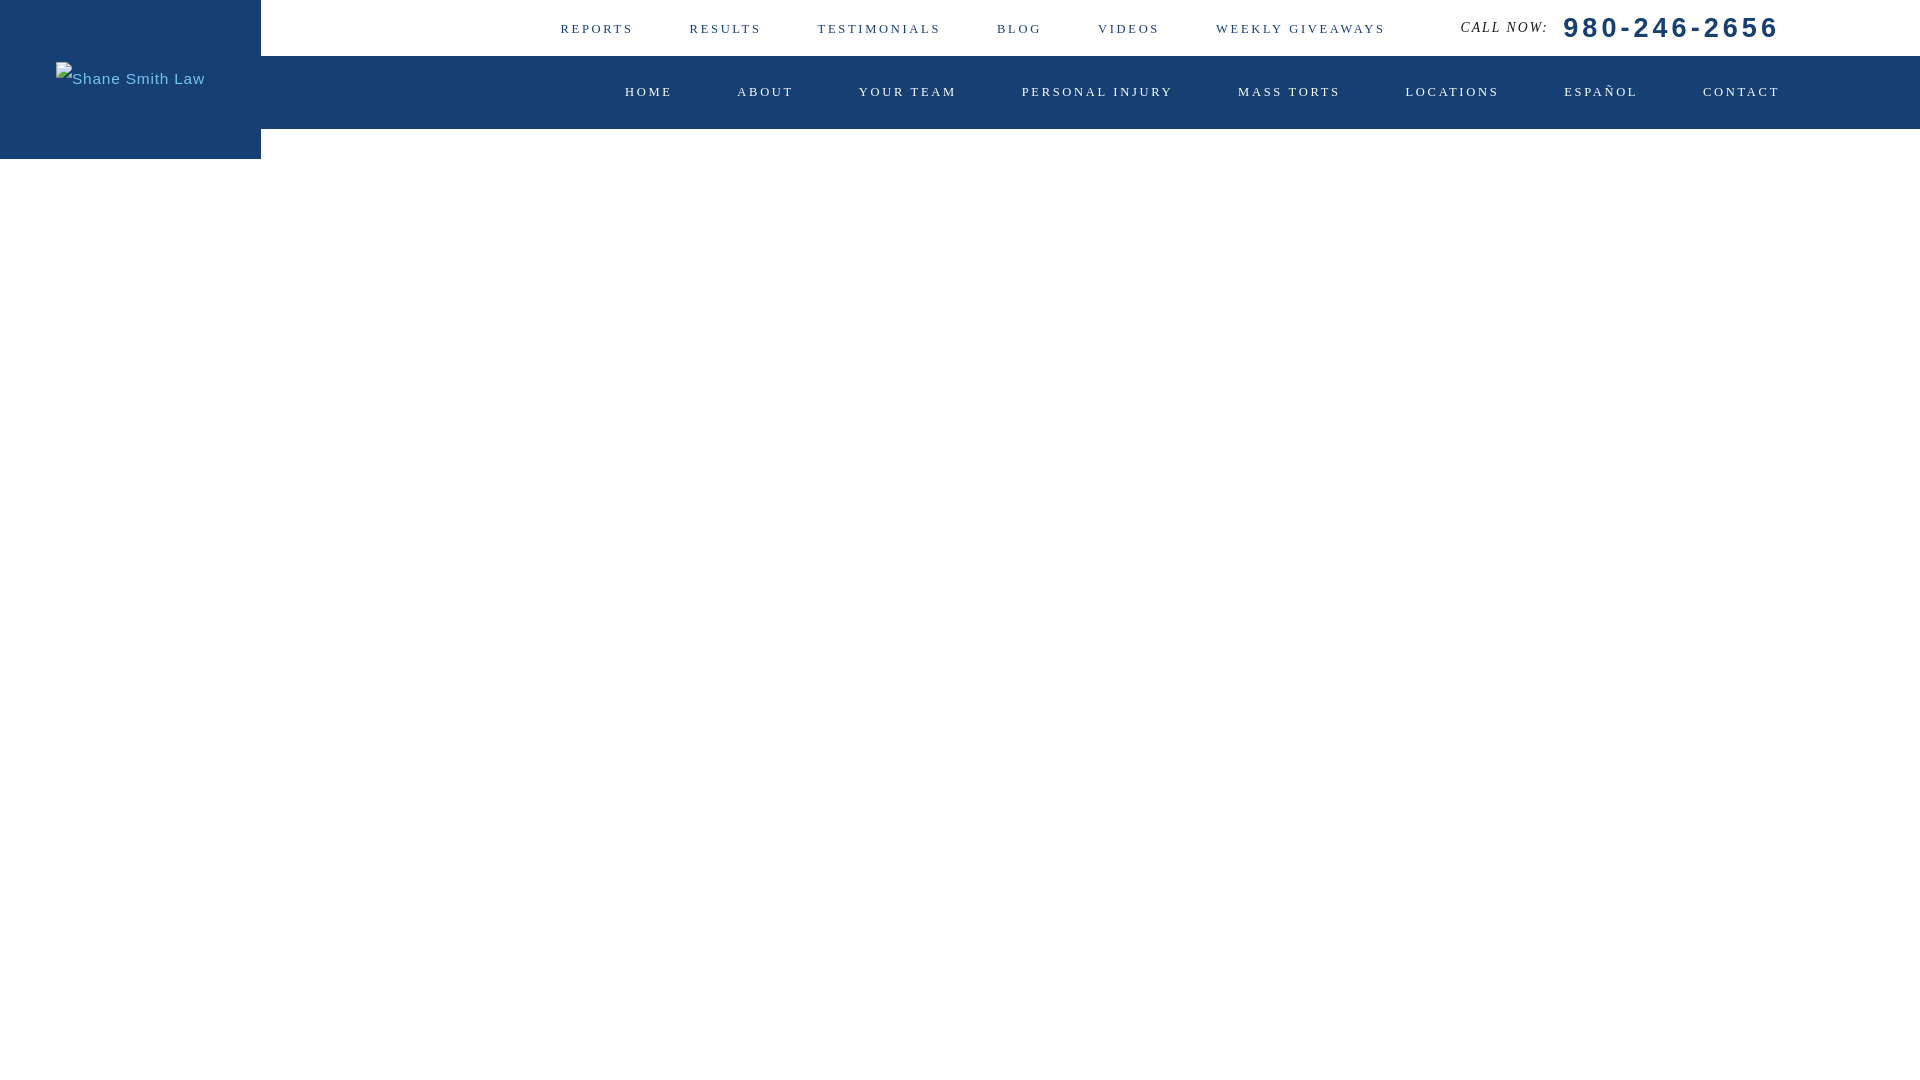  I want to click on TESTIMONIALS, so click(878, 28).